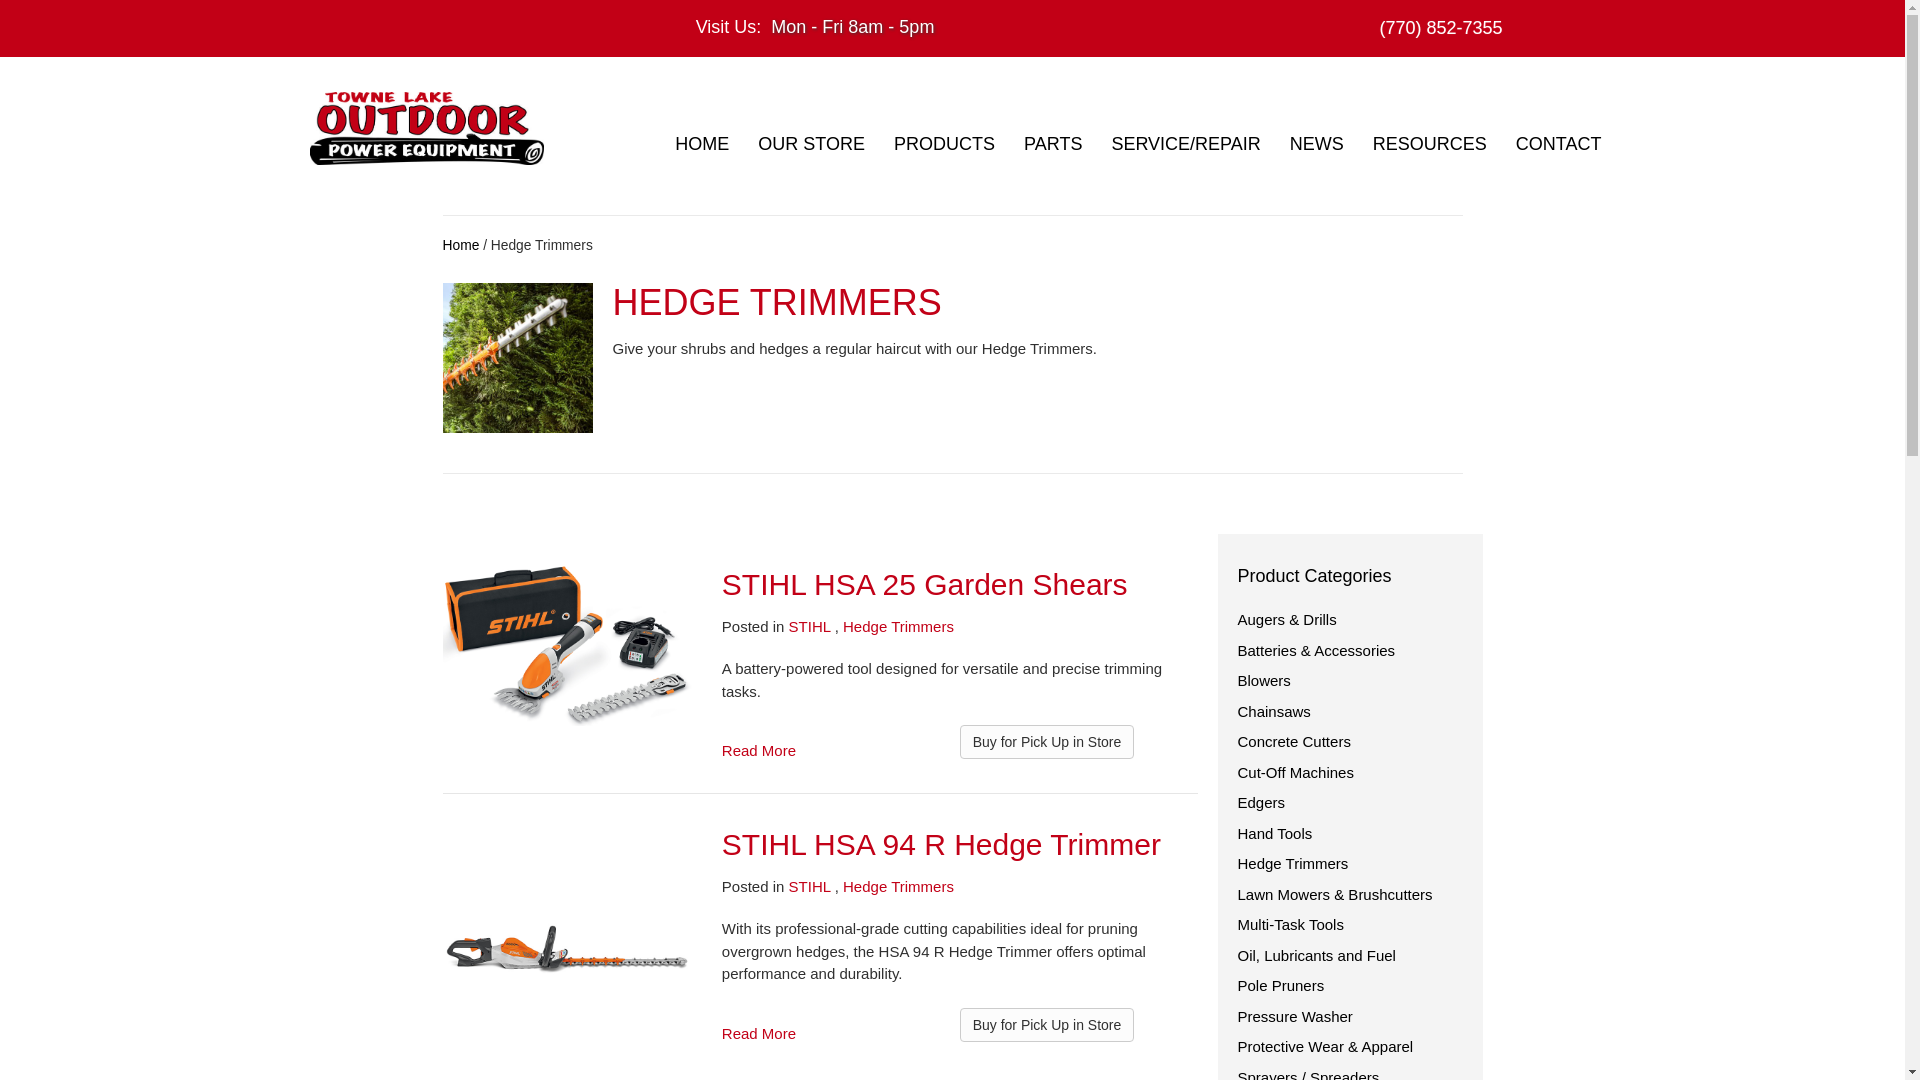 The image size is (1920, 1080). Describe the element at coordinates (812, 144) in the screenshot. I see `OUR STORE` at that location.